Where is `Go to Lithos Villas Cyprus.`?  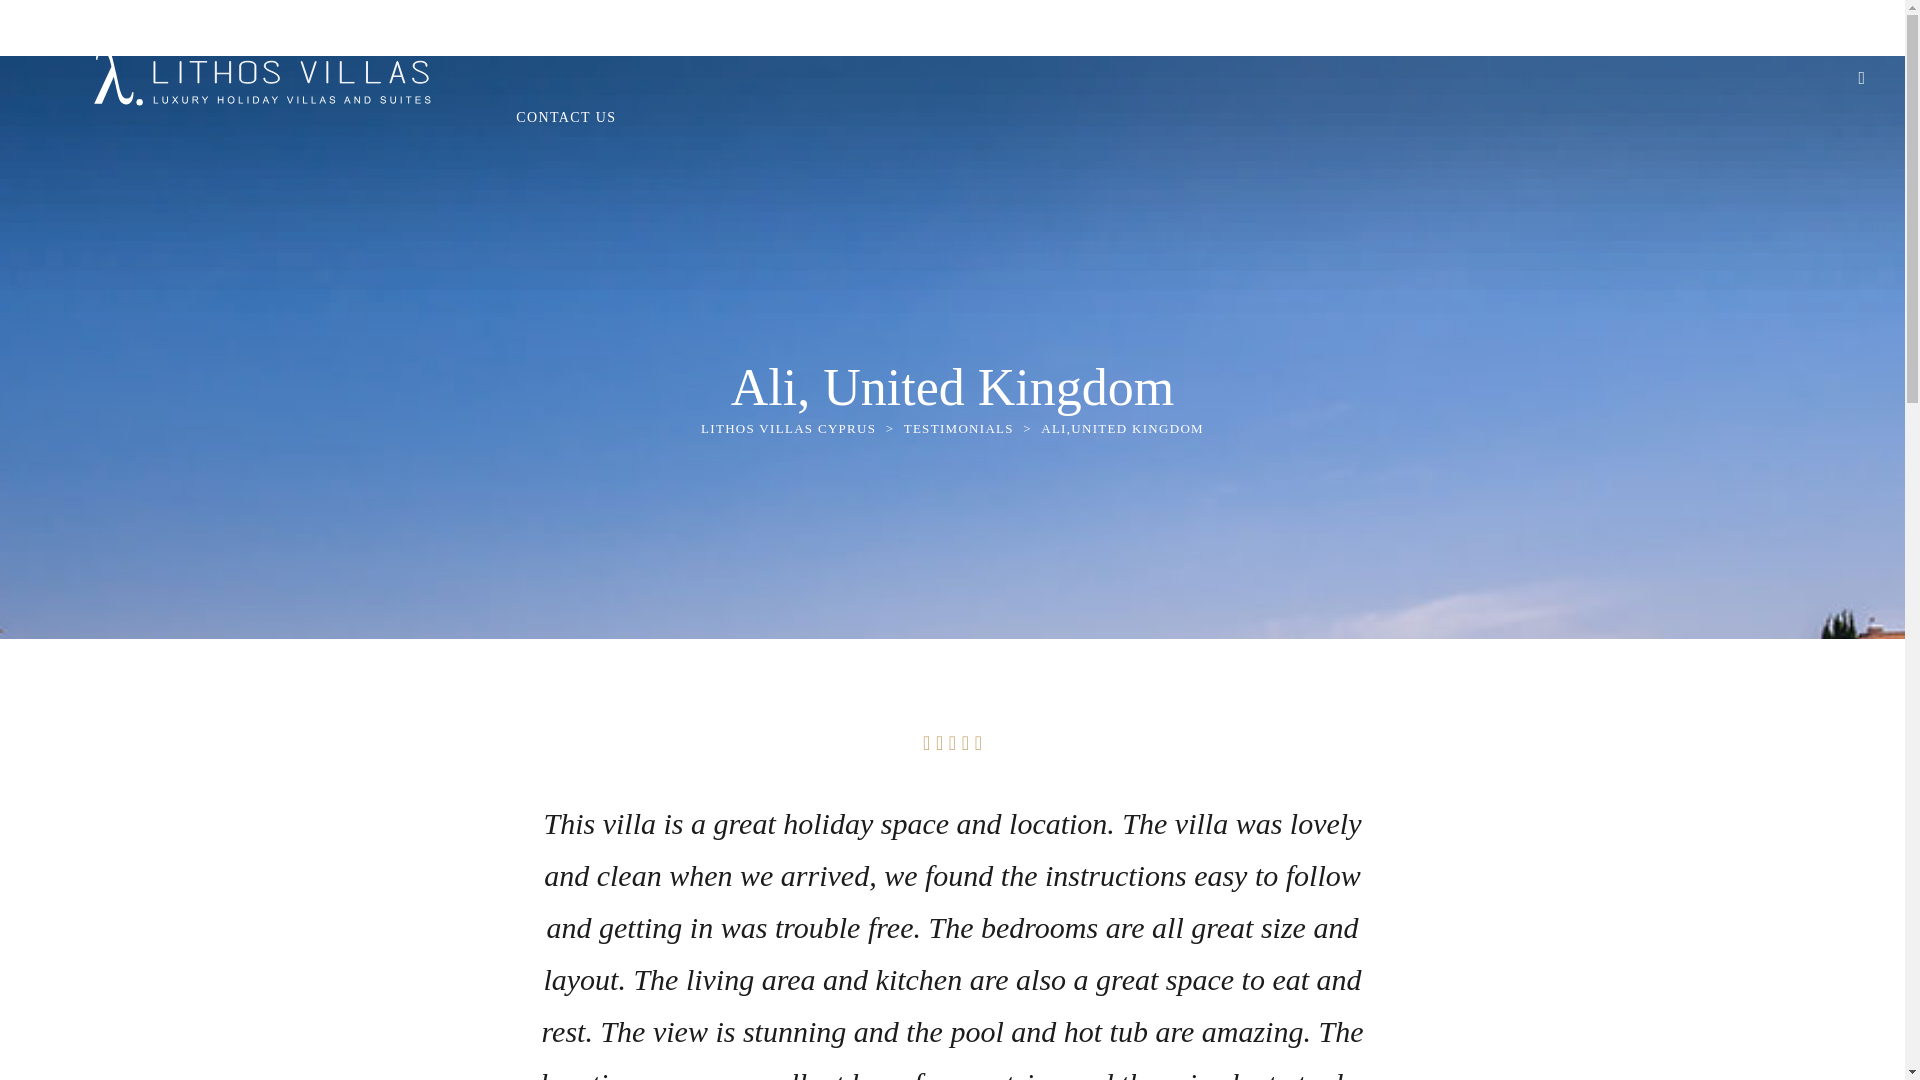
Go to Lithos Villas Cyprus. is located at coordinates (788, 428).